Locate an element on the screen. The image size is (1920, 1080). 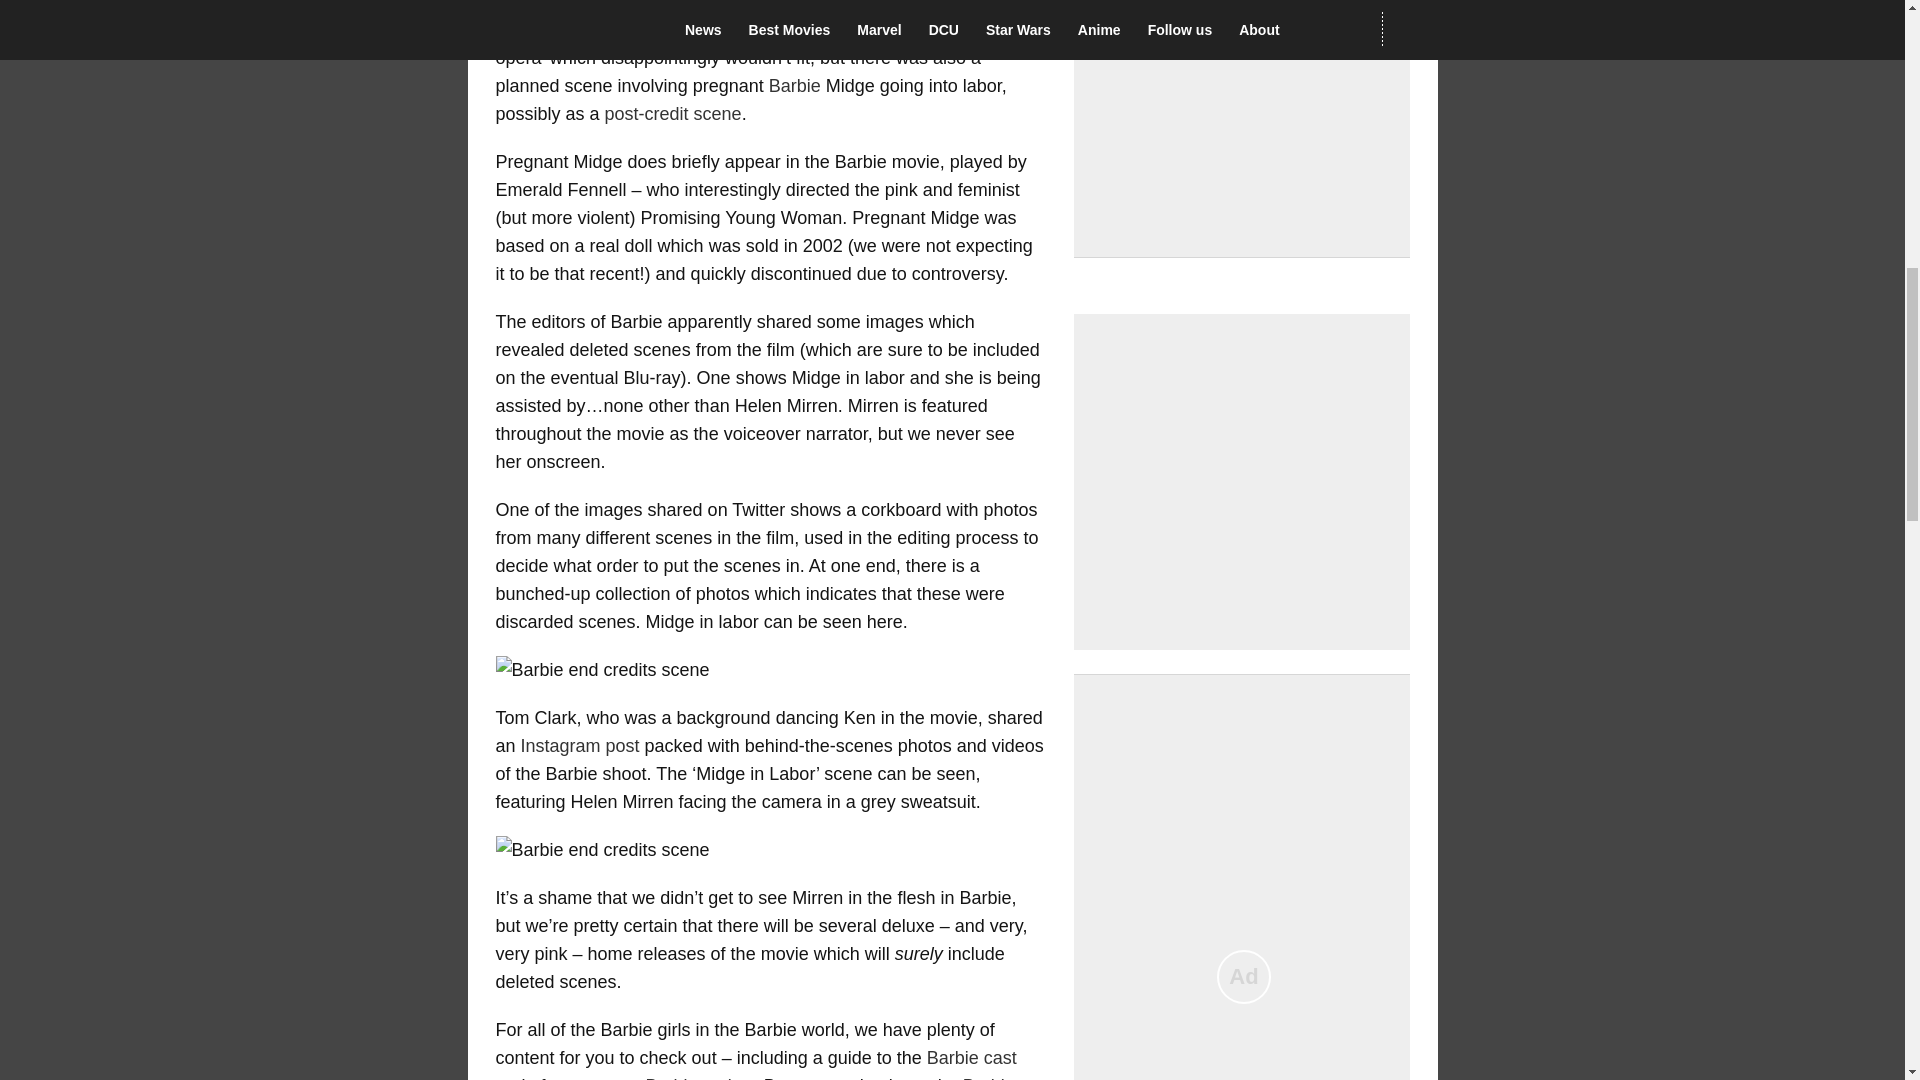
Barbie is located at coordinates (795, 86).